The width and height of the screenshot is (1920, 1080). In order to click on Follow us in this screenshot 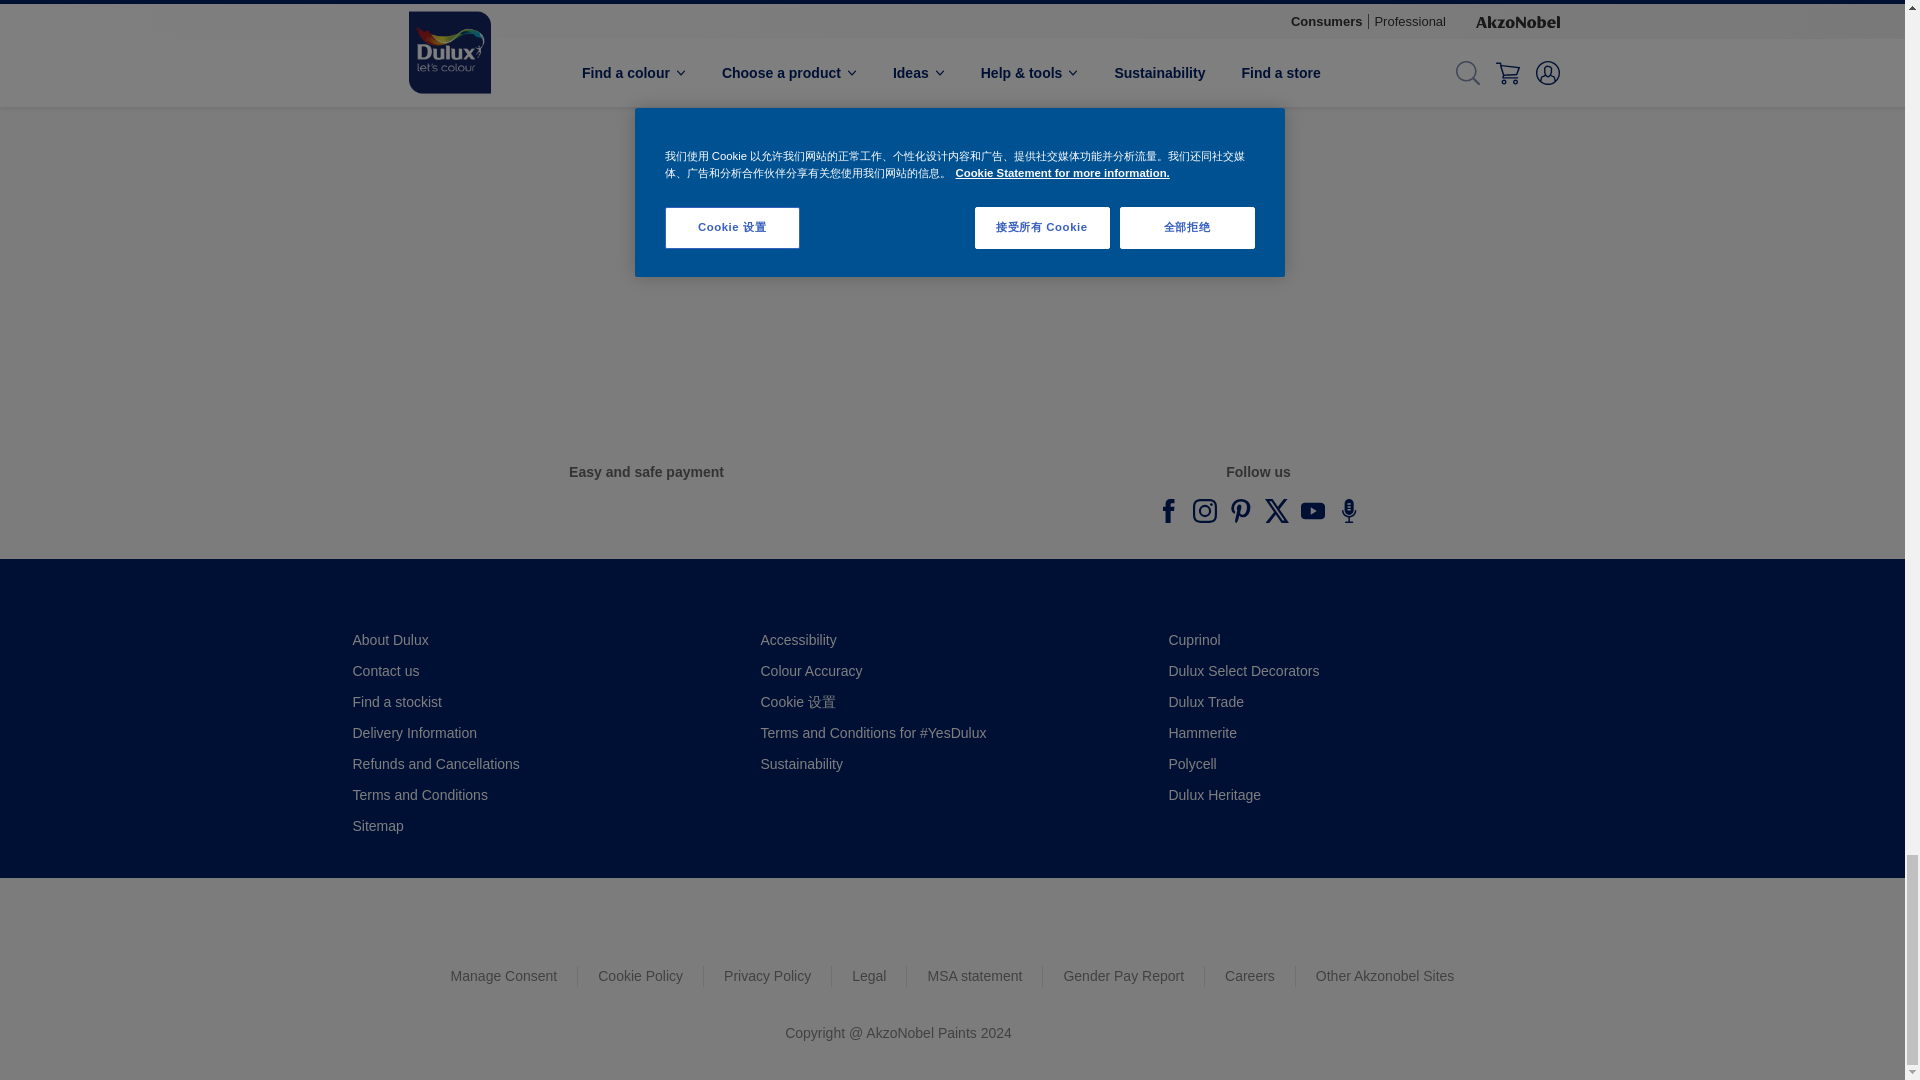, I will do `click(1239, 510)`.